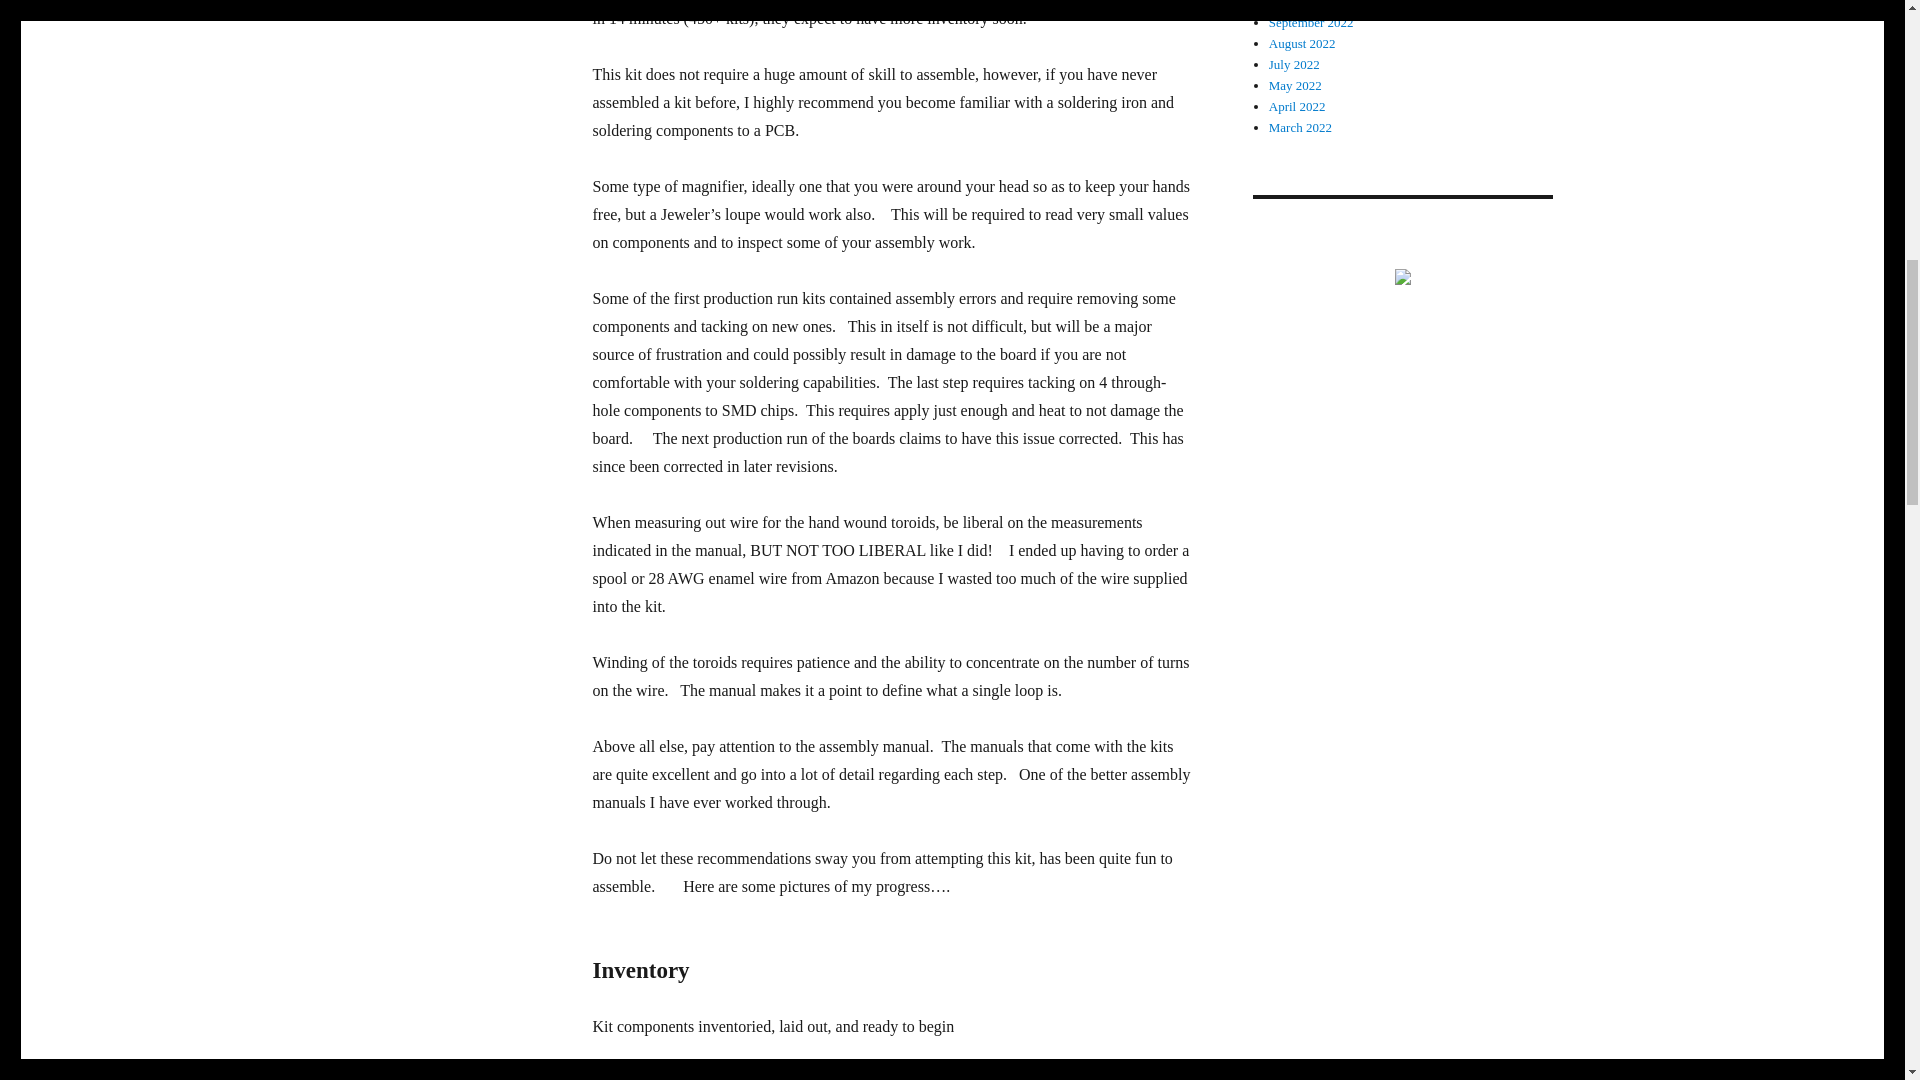 The image size is (1920, 1080). Describe the element at coordinates (1311, 22) in the screenshot. I see `September 2022` at that location.